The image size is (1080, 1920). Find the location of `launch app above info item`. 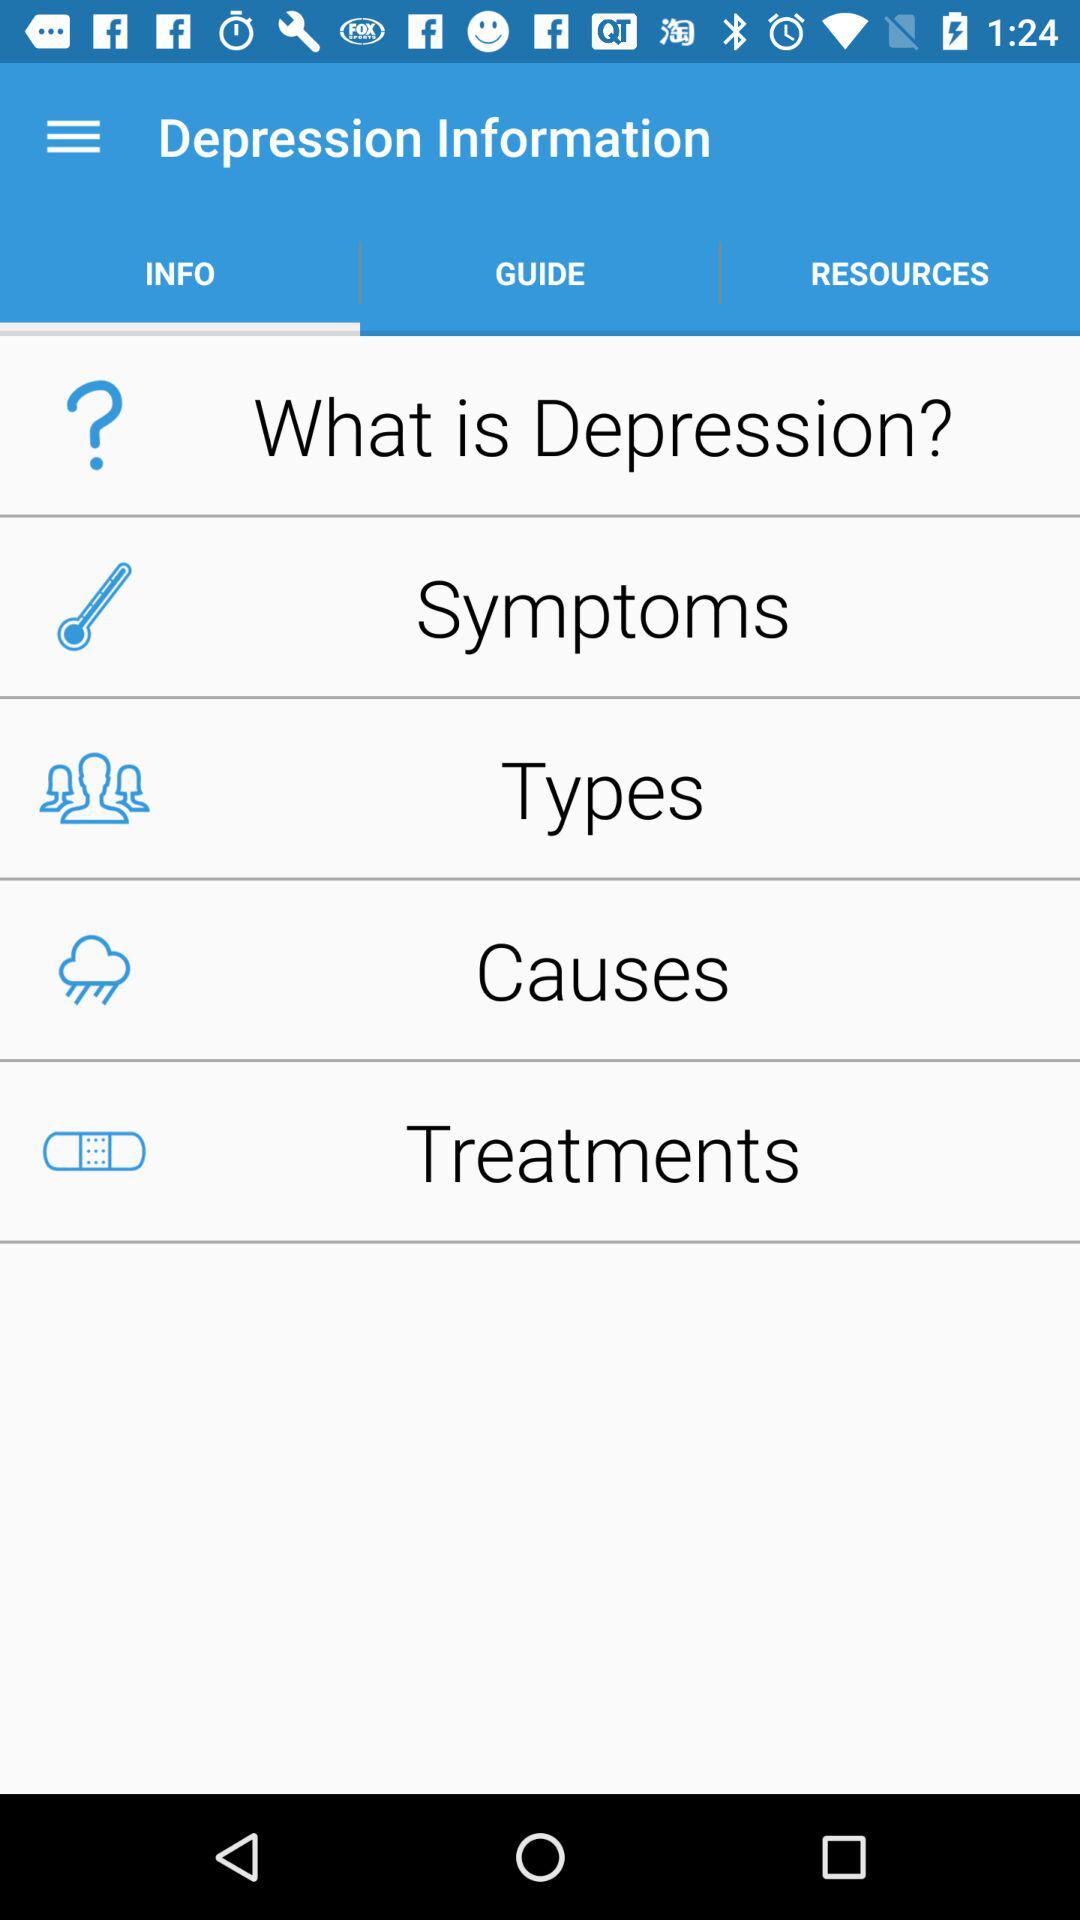

launch app above info item is located at coordinates (73, 136).